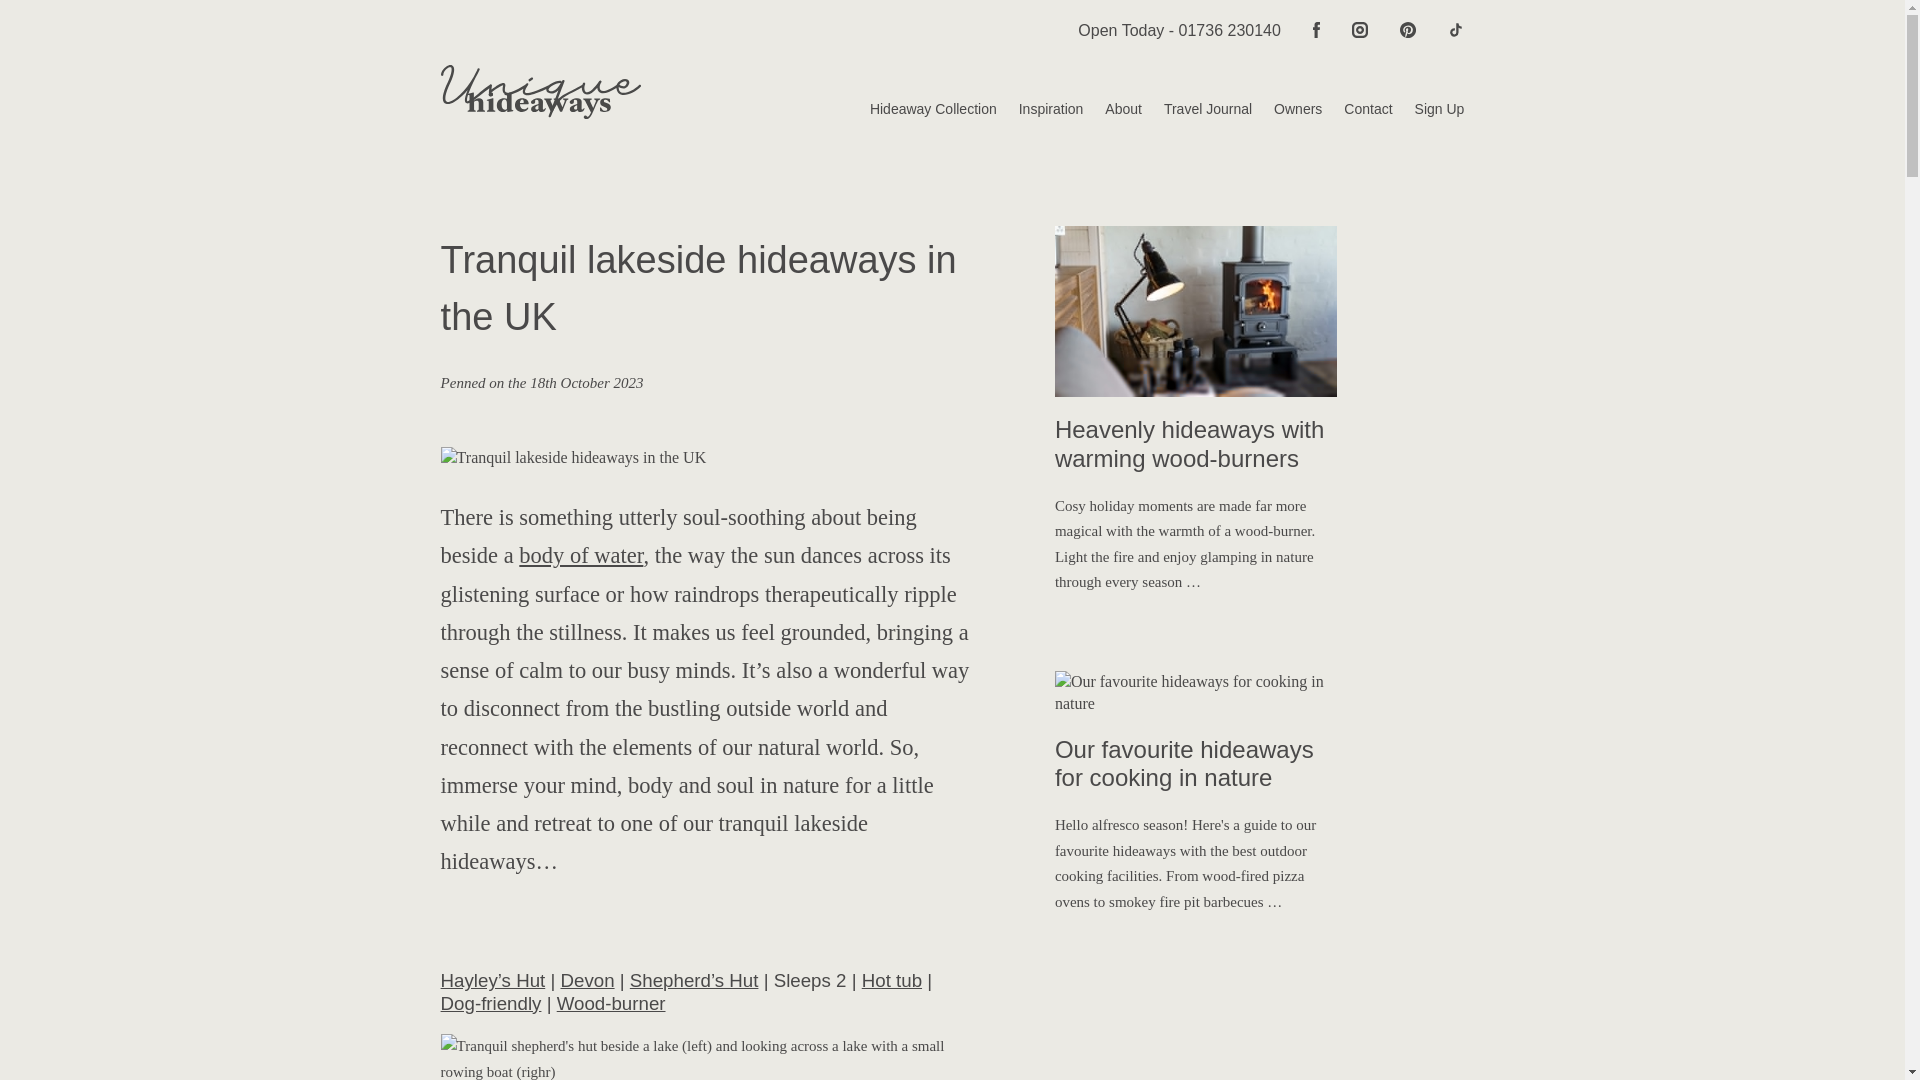 This screenshot has width=1920, height=1080. I want to click on Hot tub, so click(892, 980).